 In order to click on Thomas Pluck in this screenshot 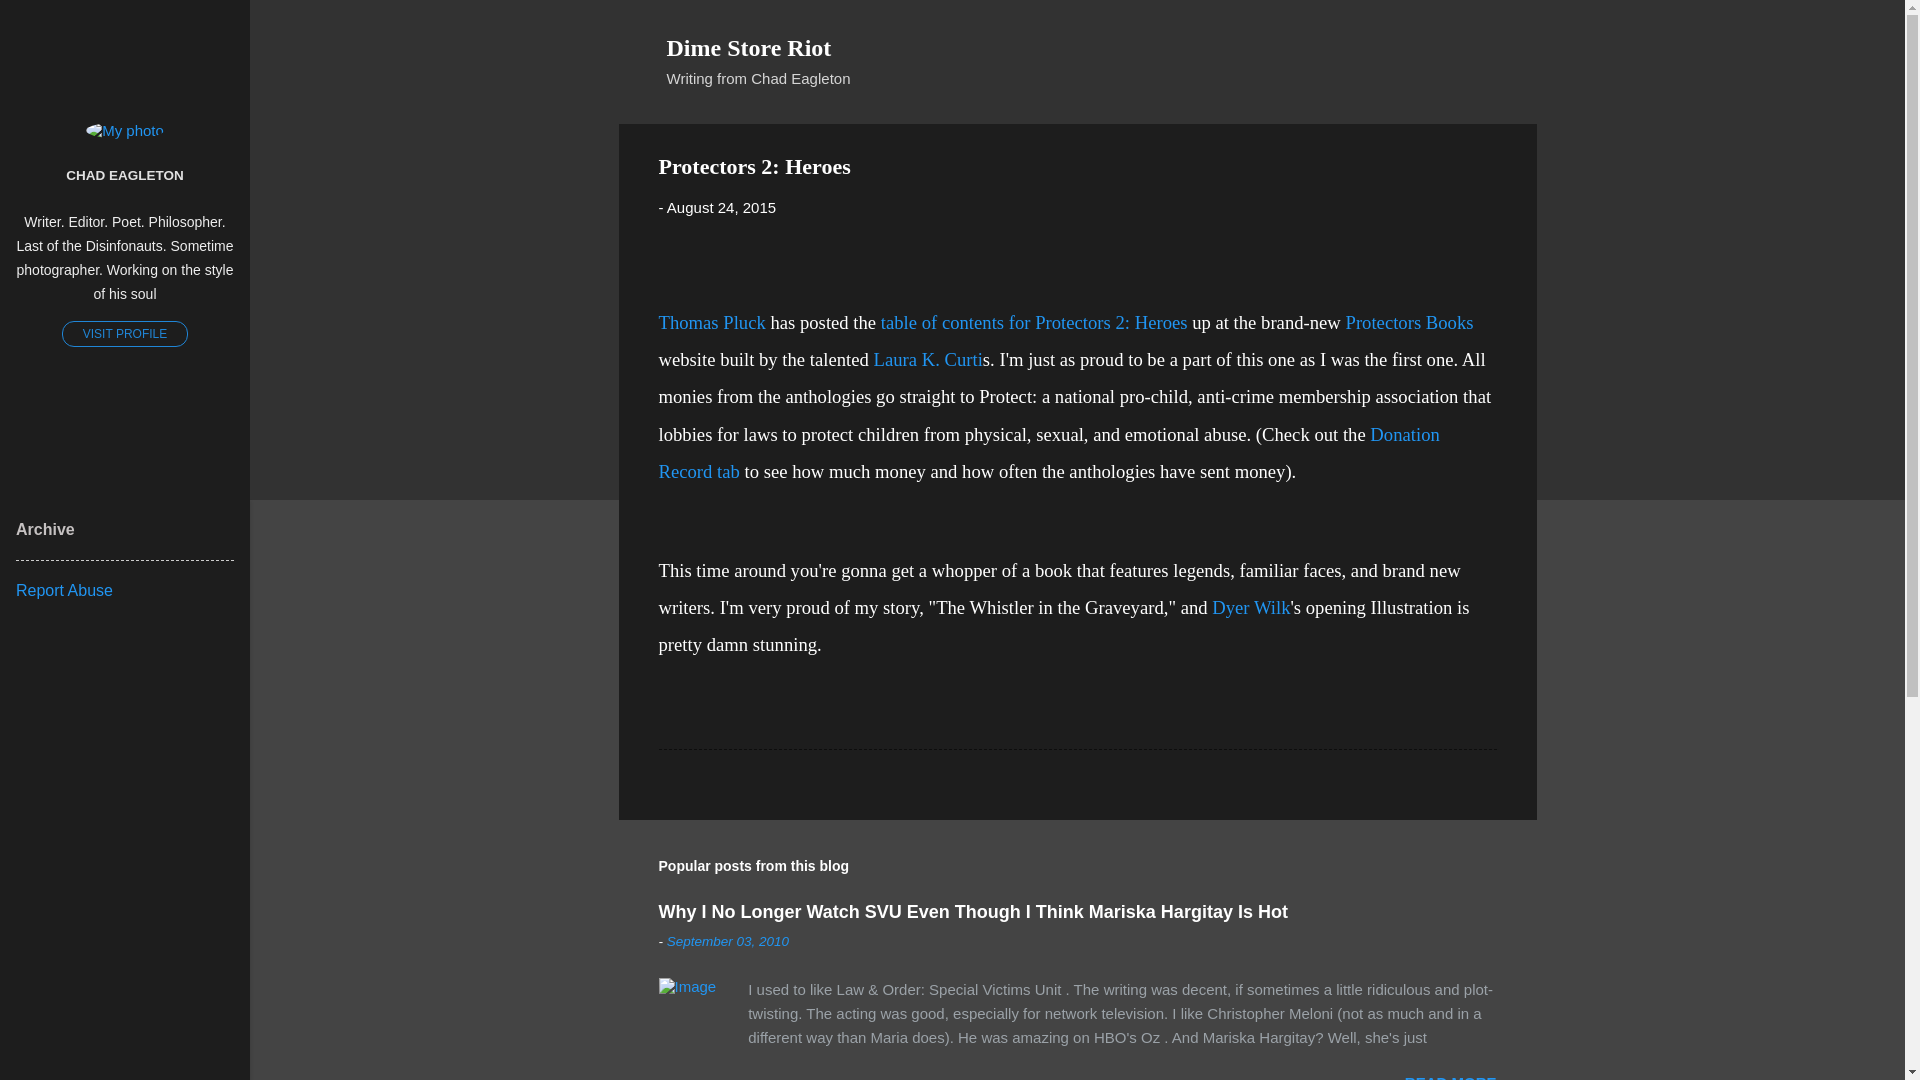, I will do `click(711, 322)`.